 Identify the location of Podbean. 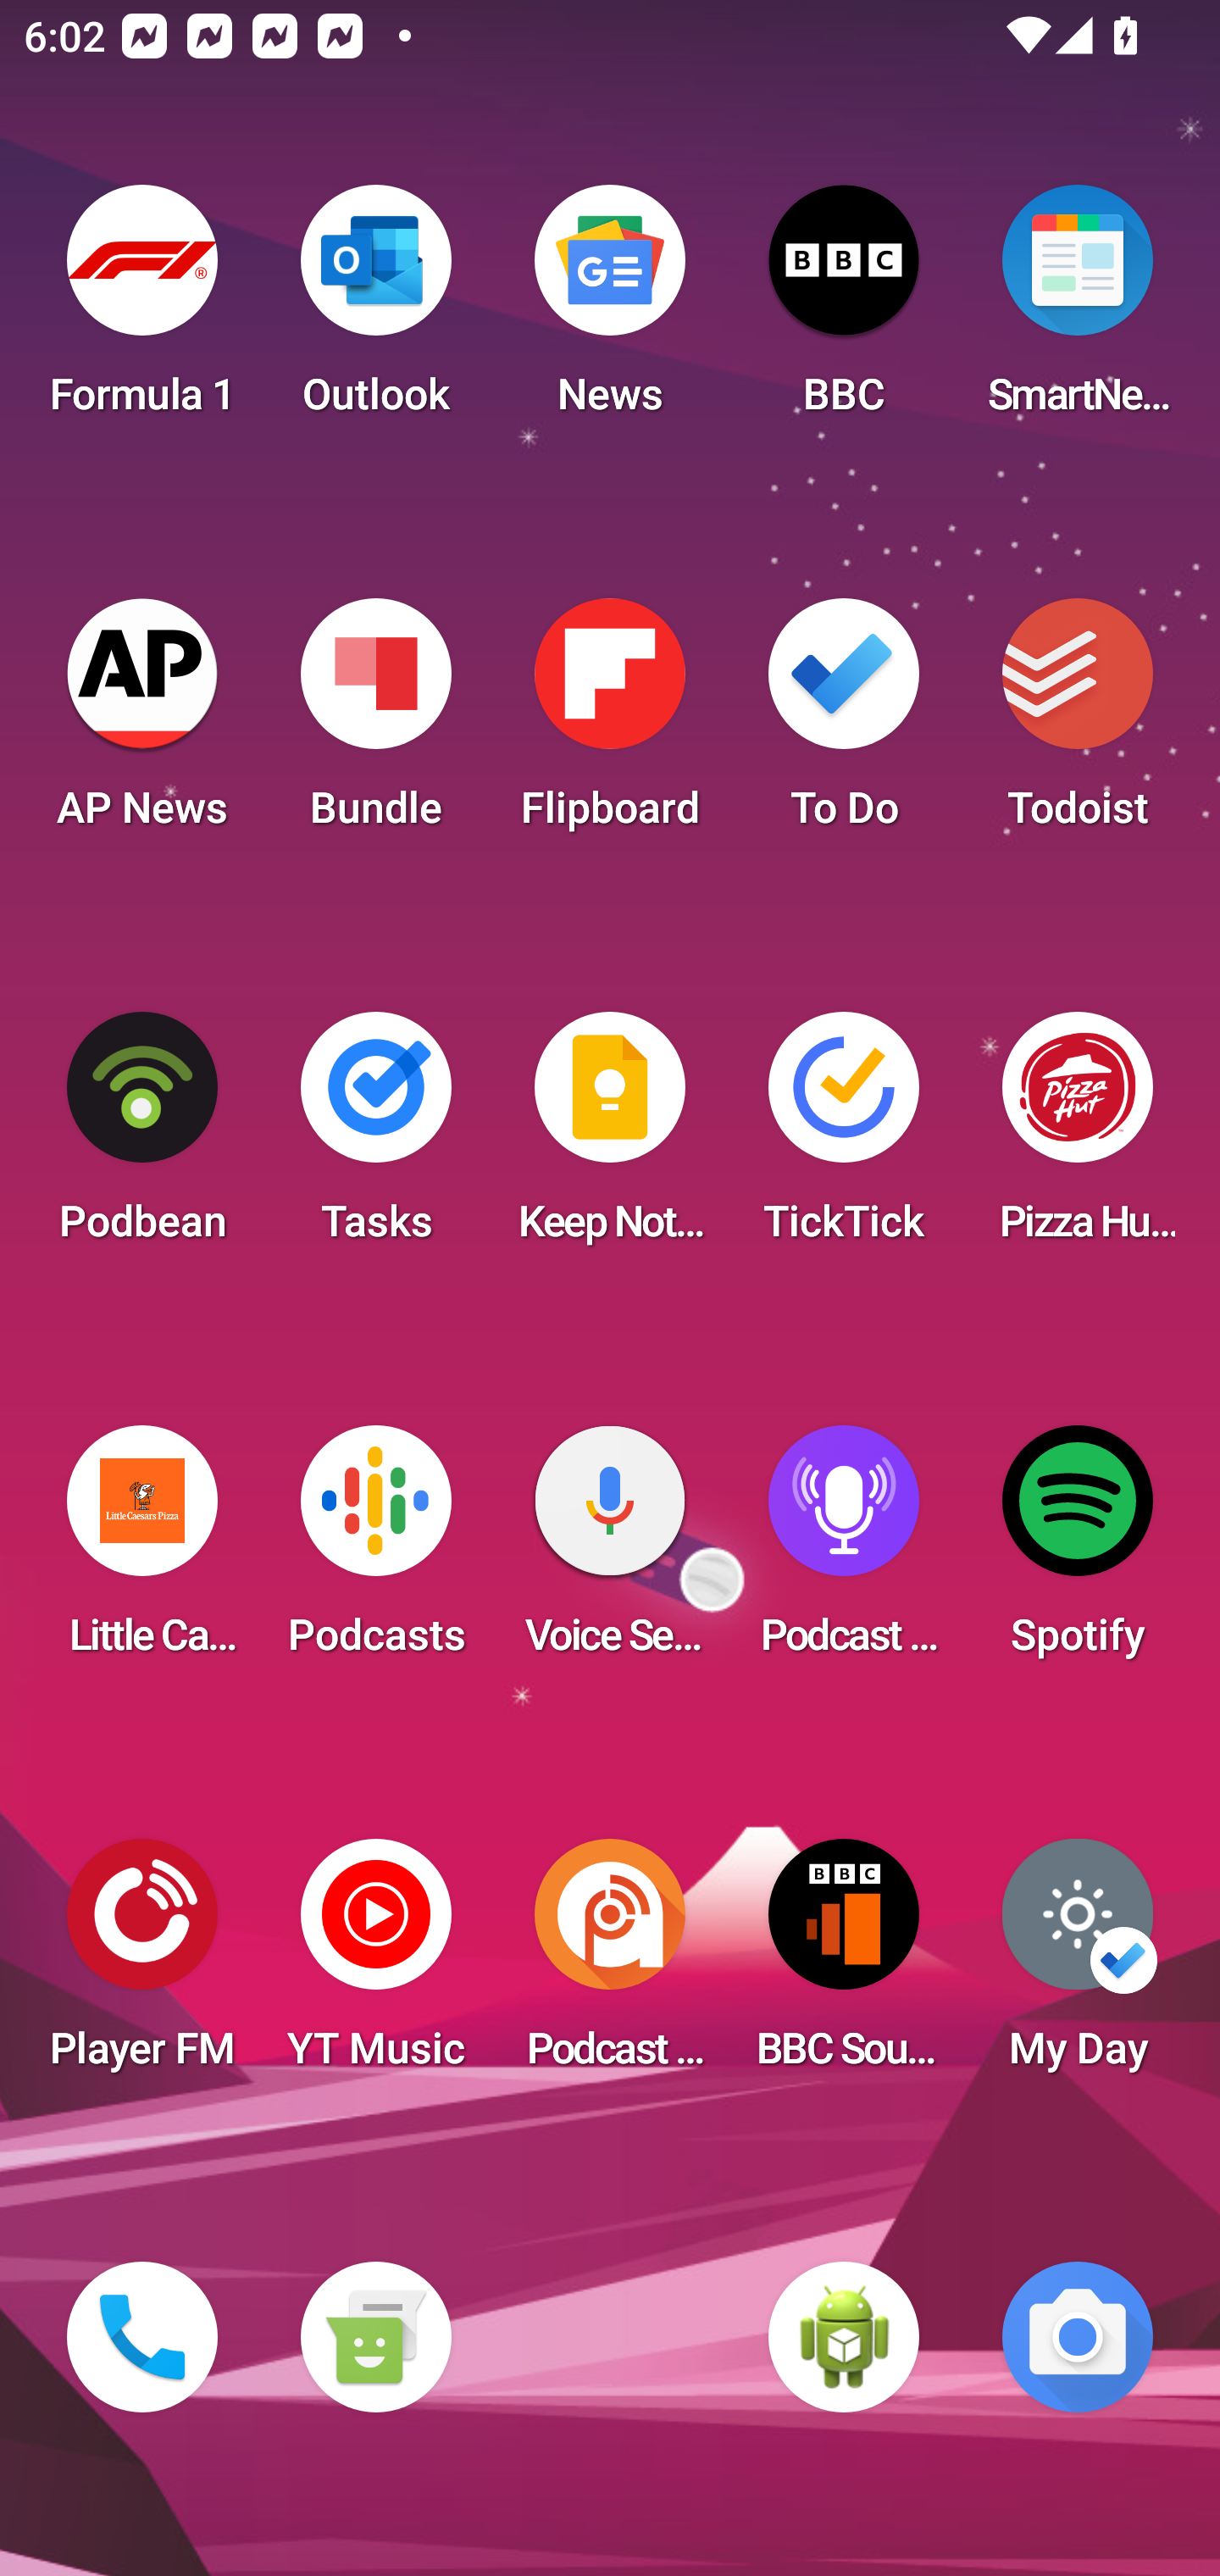
(142, 1137).